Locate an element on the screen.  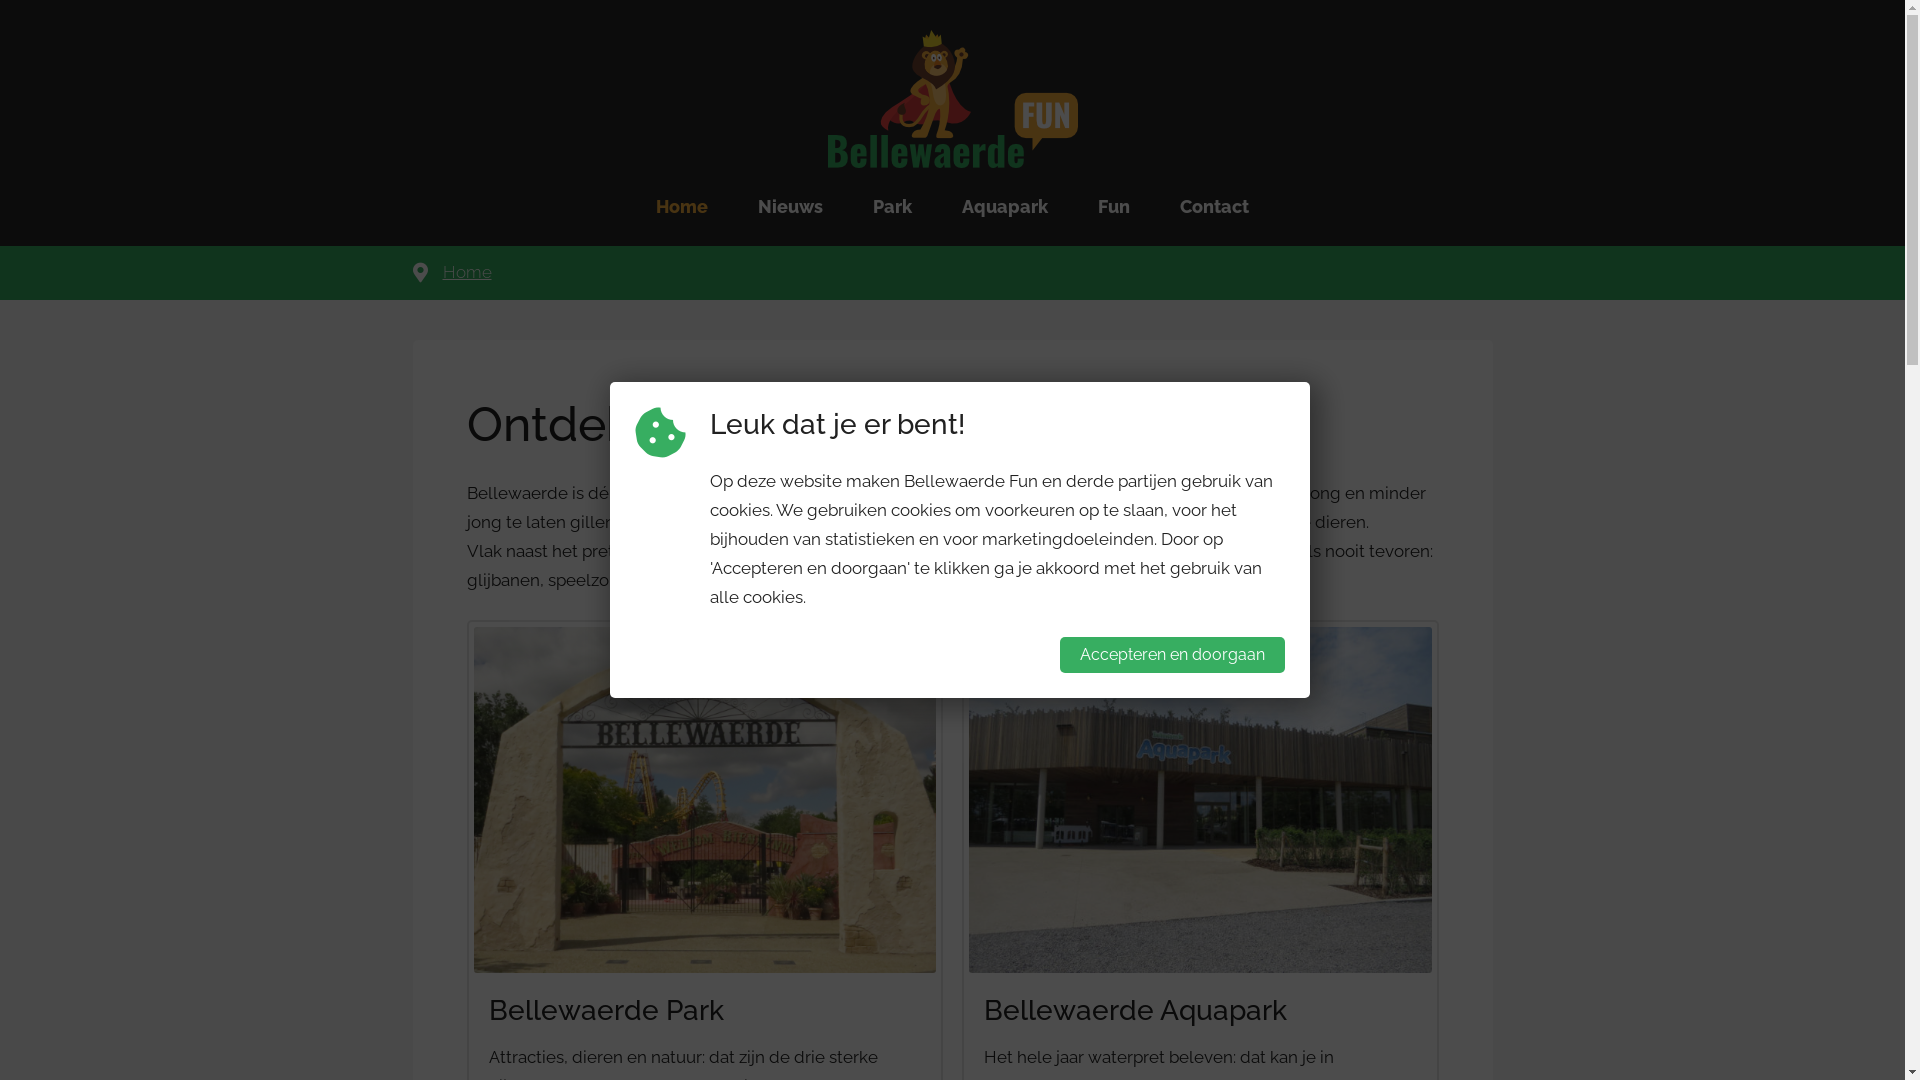
Nieuws is located at coordinates (790, 207).